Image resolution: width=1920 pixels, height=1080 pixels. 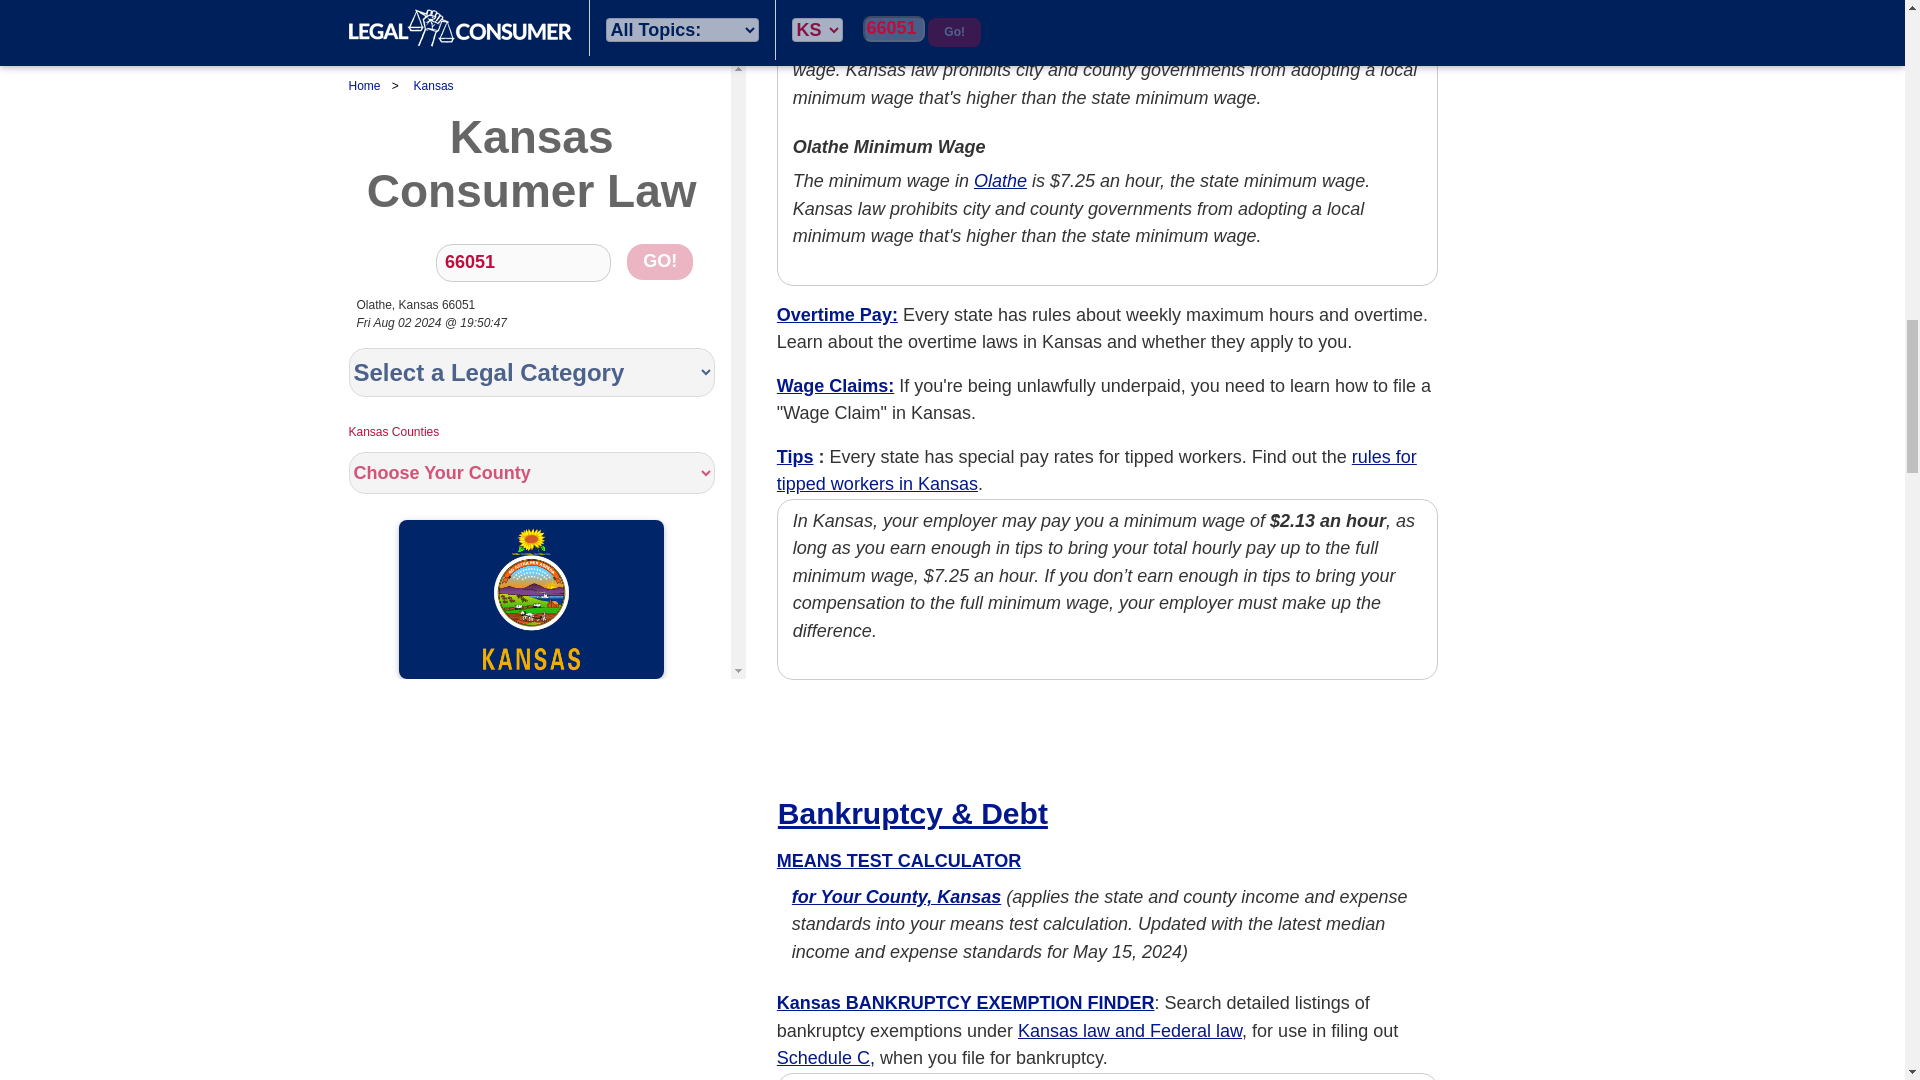 I want to click on MEANS TEST CALCULATOR, so click(x=899, y=860).